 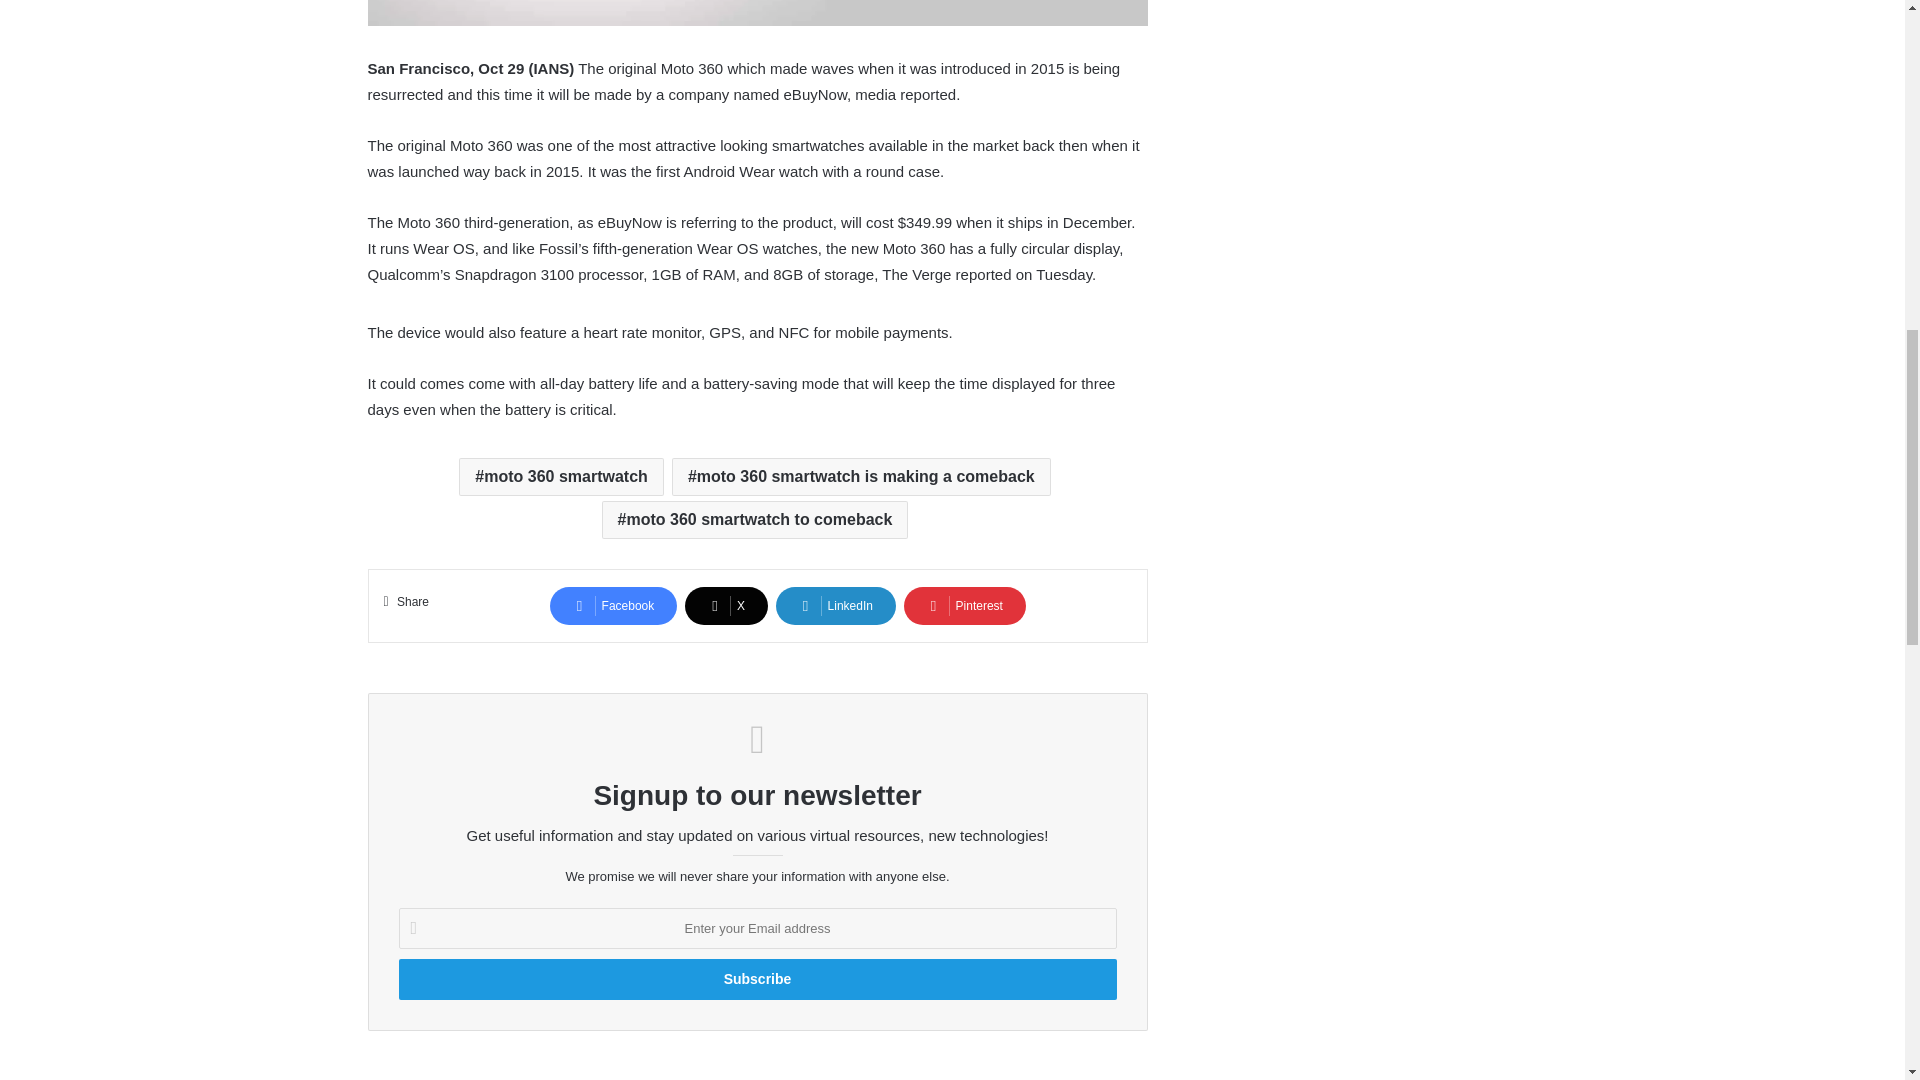 I want to click on moto 360 smartwatch to comeback, so click(x=755, y=520).